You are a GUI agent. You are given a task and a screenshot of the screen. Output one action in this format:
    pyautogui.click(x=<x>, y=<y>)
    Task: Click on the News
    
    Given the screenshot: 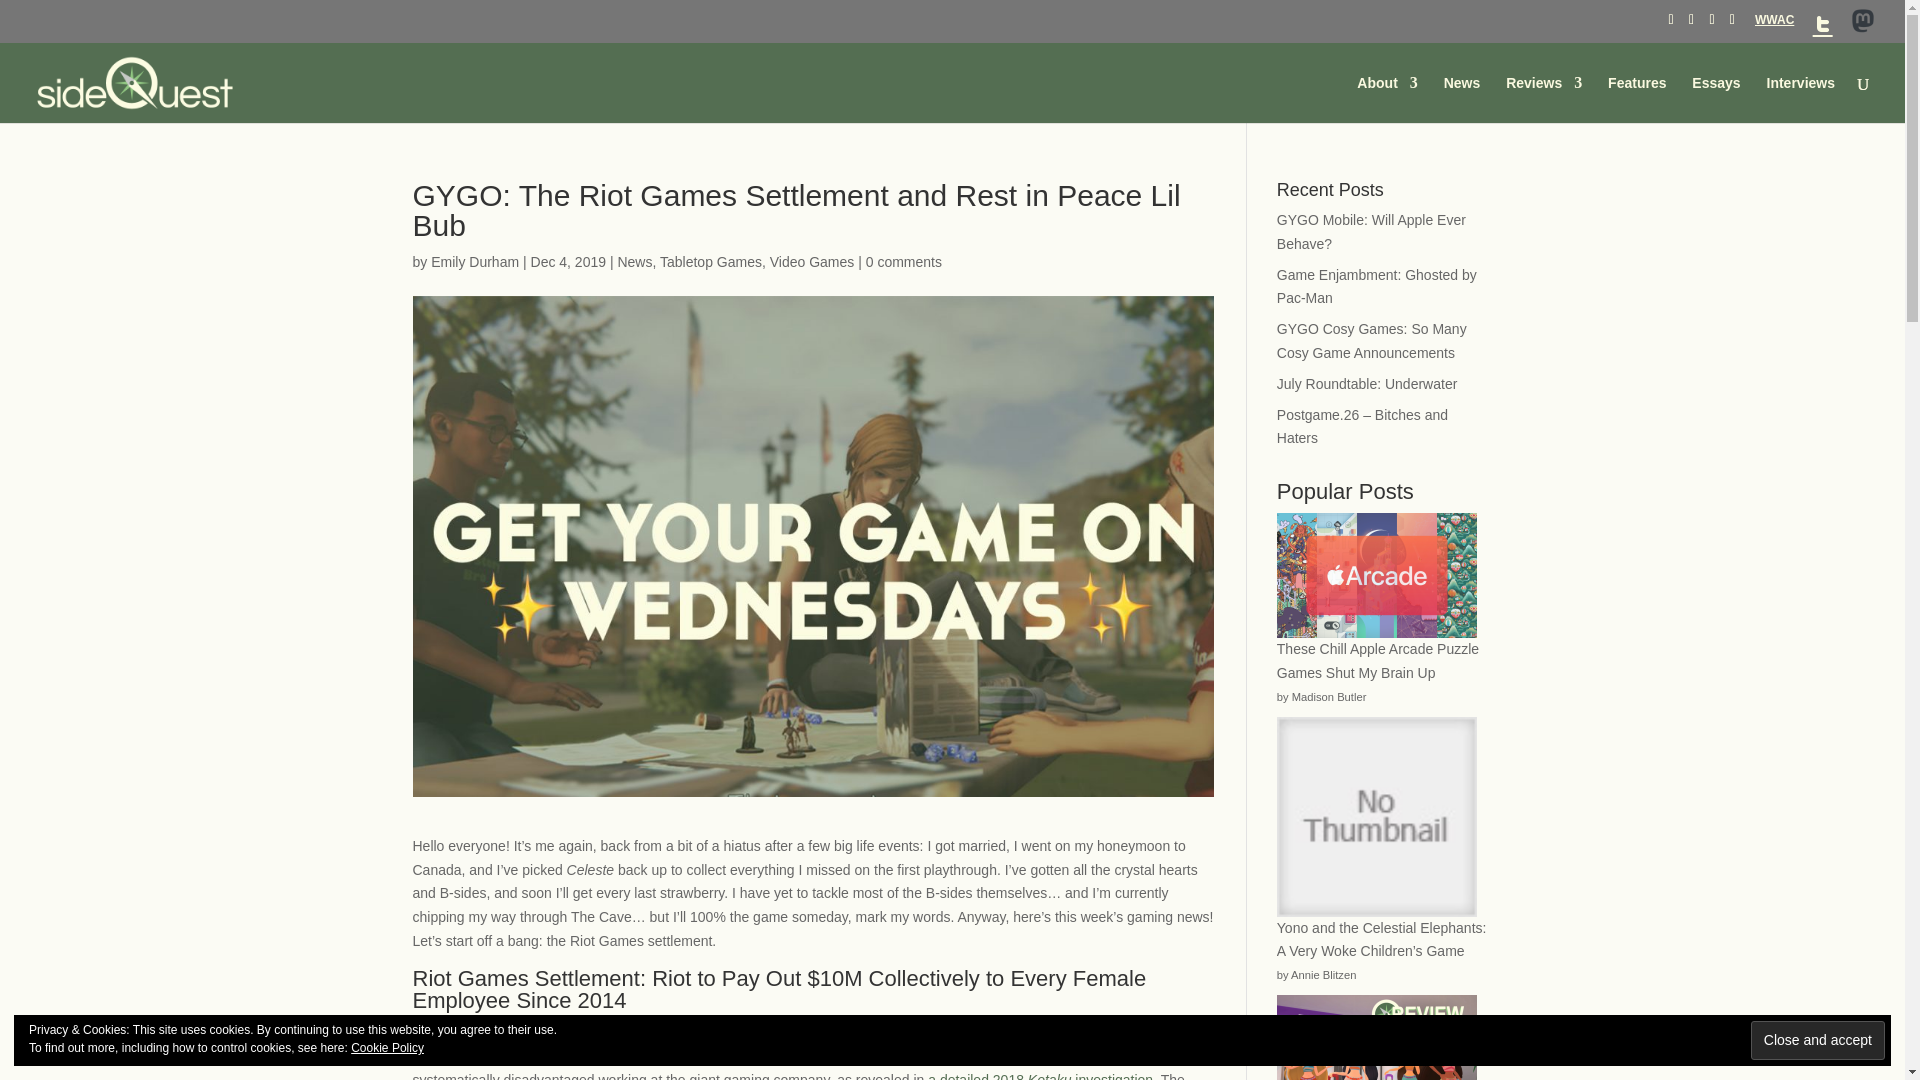 What is the action you would take?
    pyautogui.click(x=634, y=262)
    